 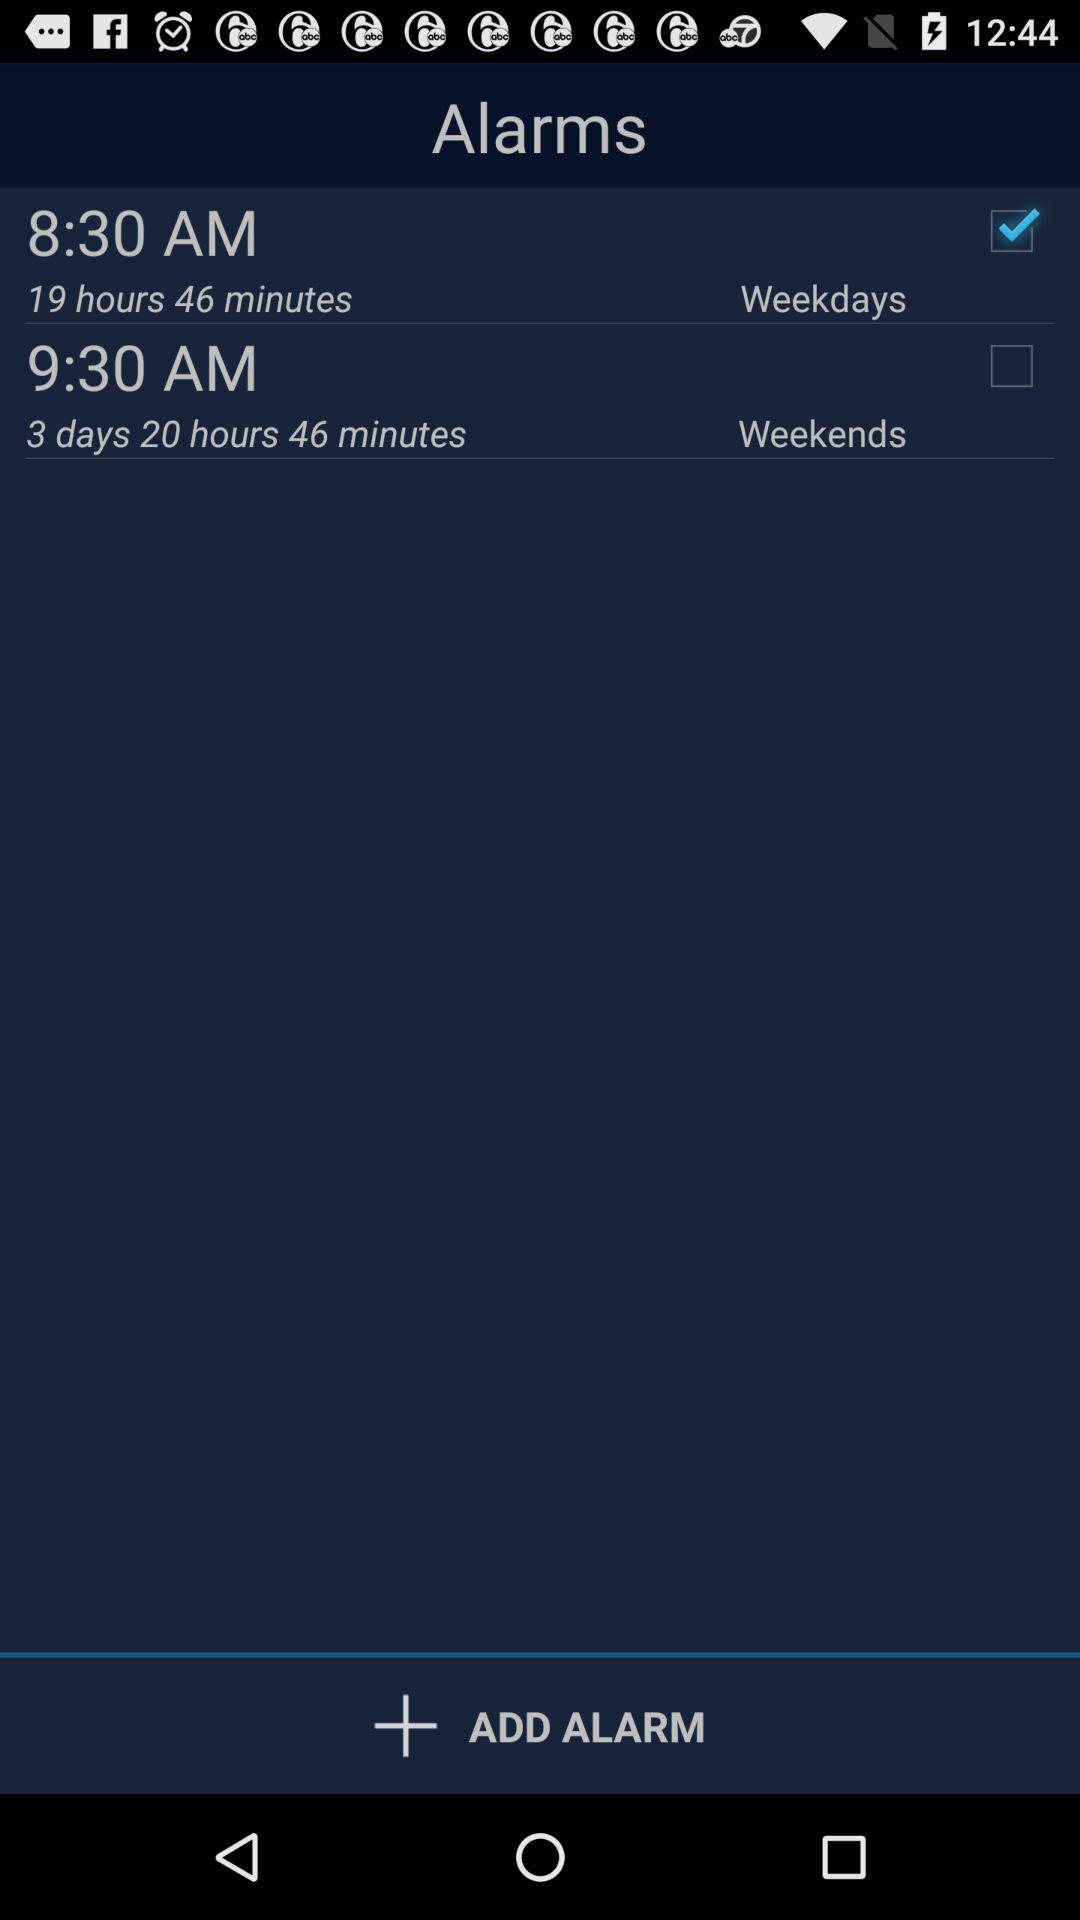 What do you see at coordinates (382, 432) in the screenshot?
I see `jump to the 3 days 20 app` at bounding box center [382, 432].